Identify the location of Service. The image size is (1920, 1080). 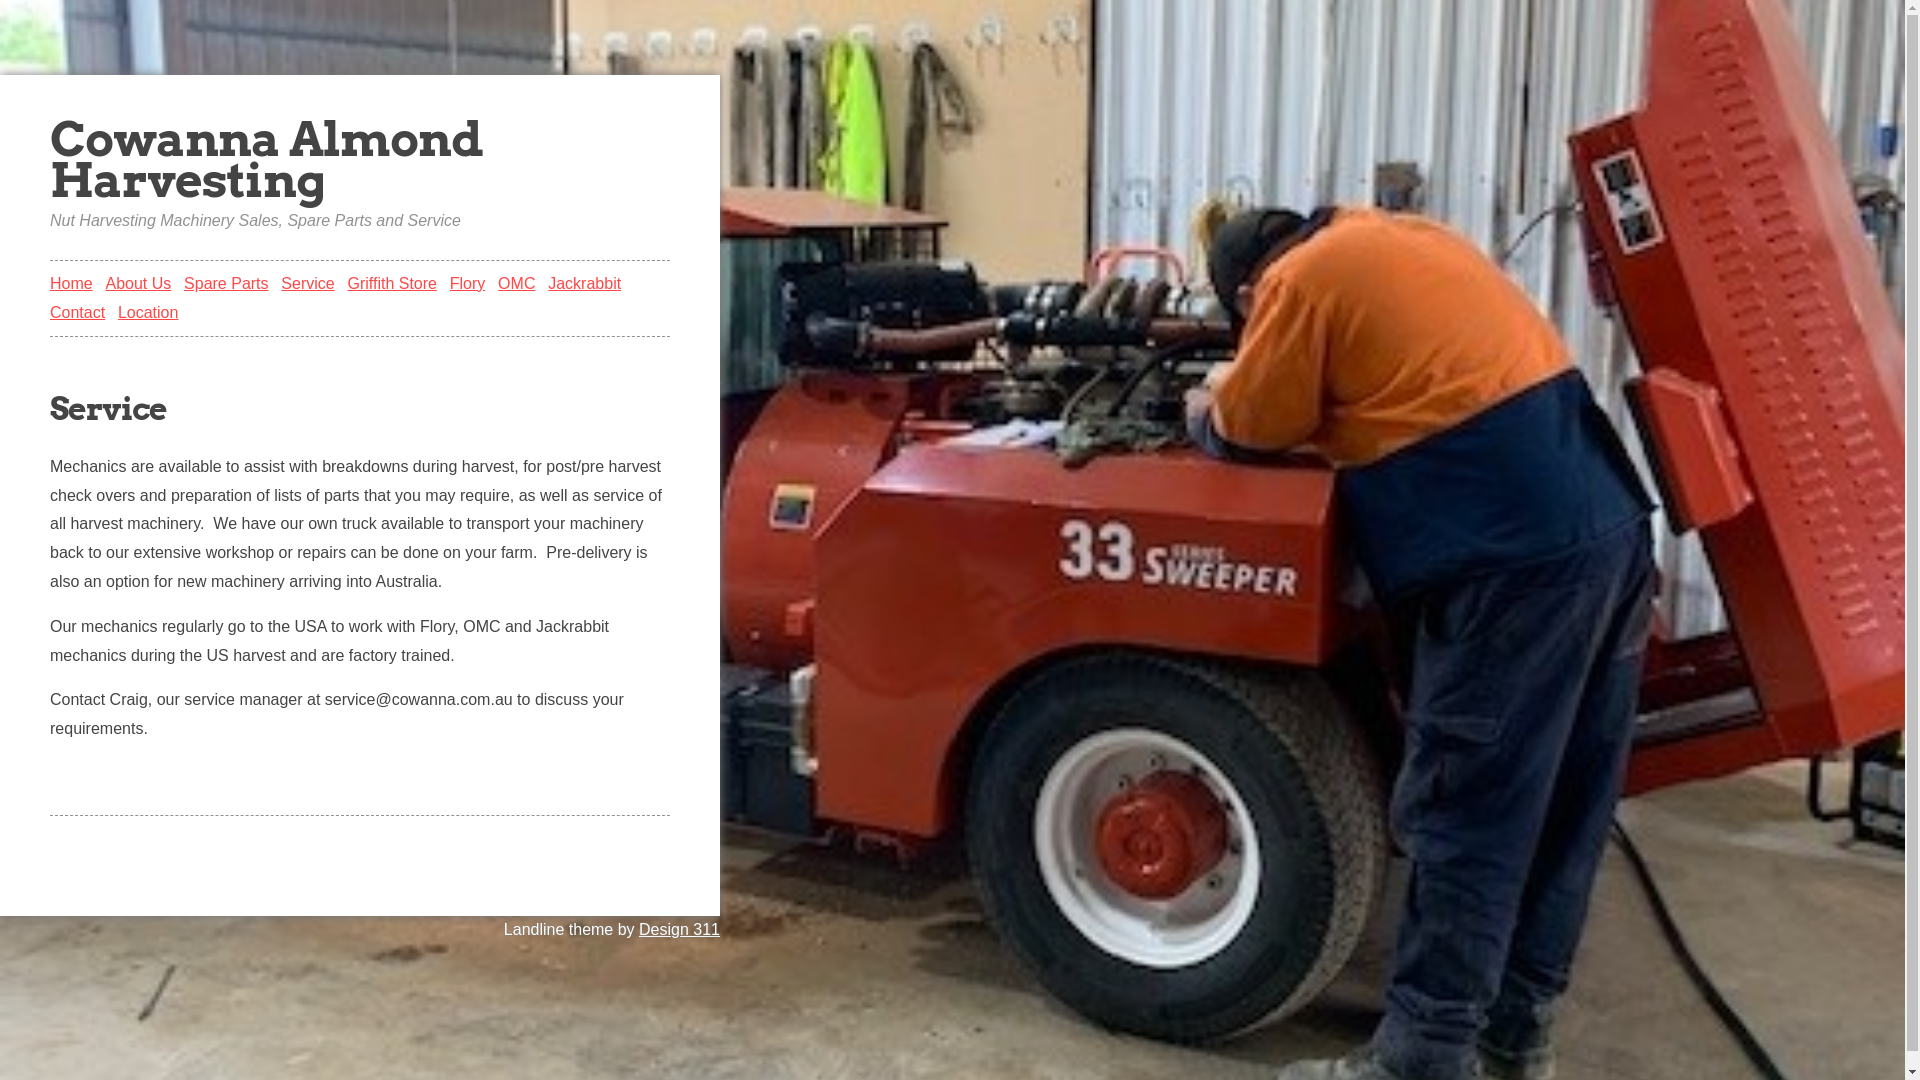
(360, 410).